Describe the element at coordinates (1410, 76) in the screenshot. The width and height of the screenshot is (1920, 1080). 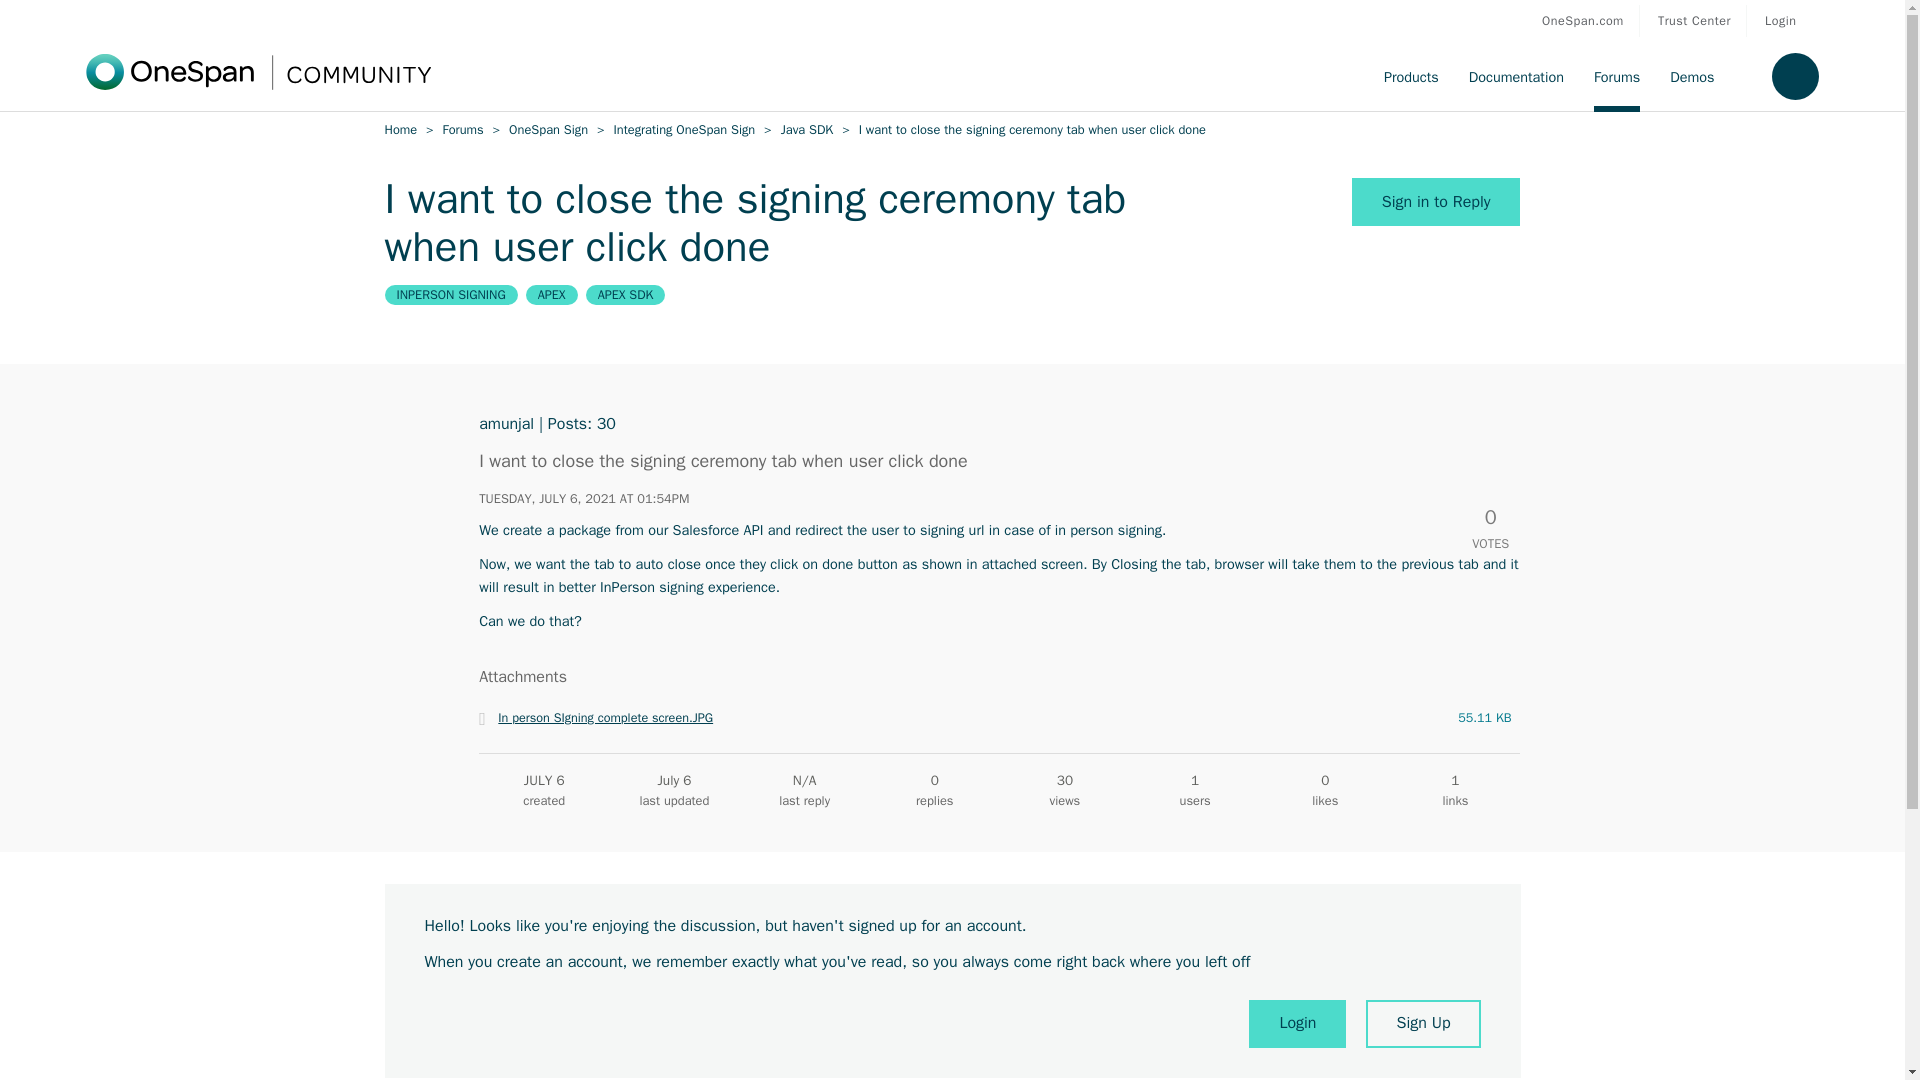
I see `Products` at that location.